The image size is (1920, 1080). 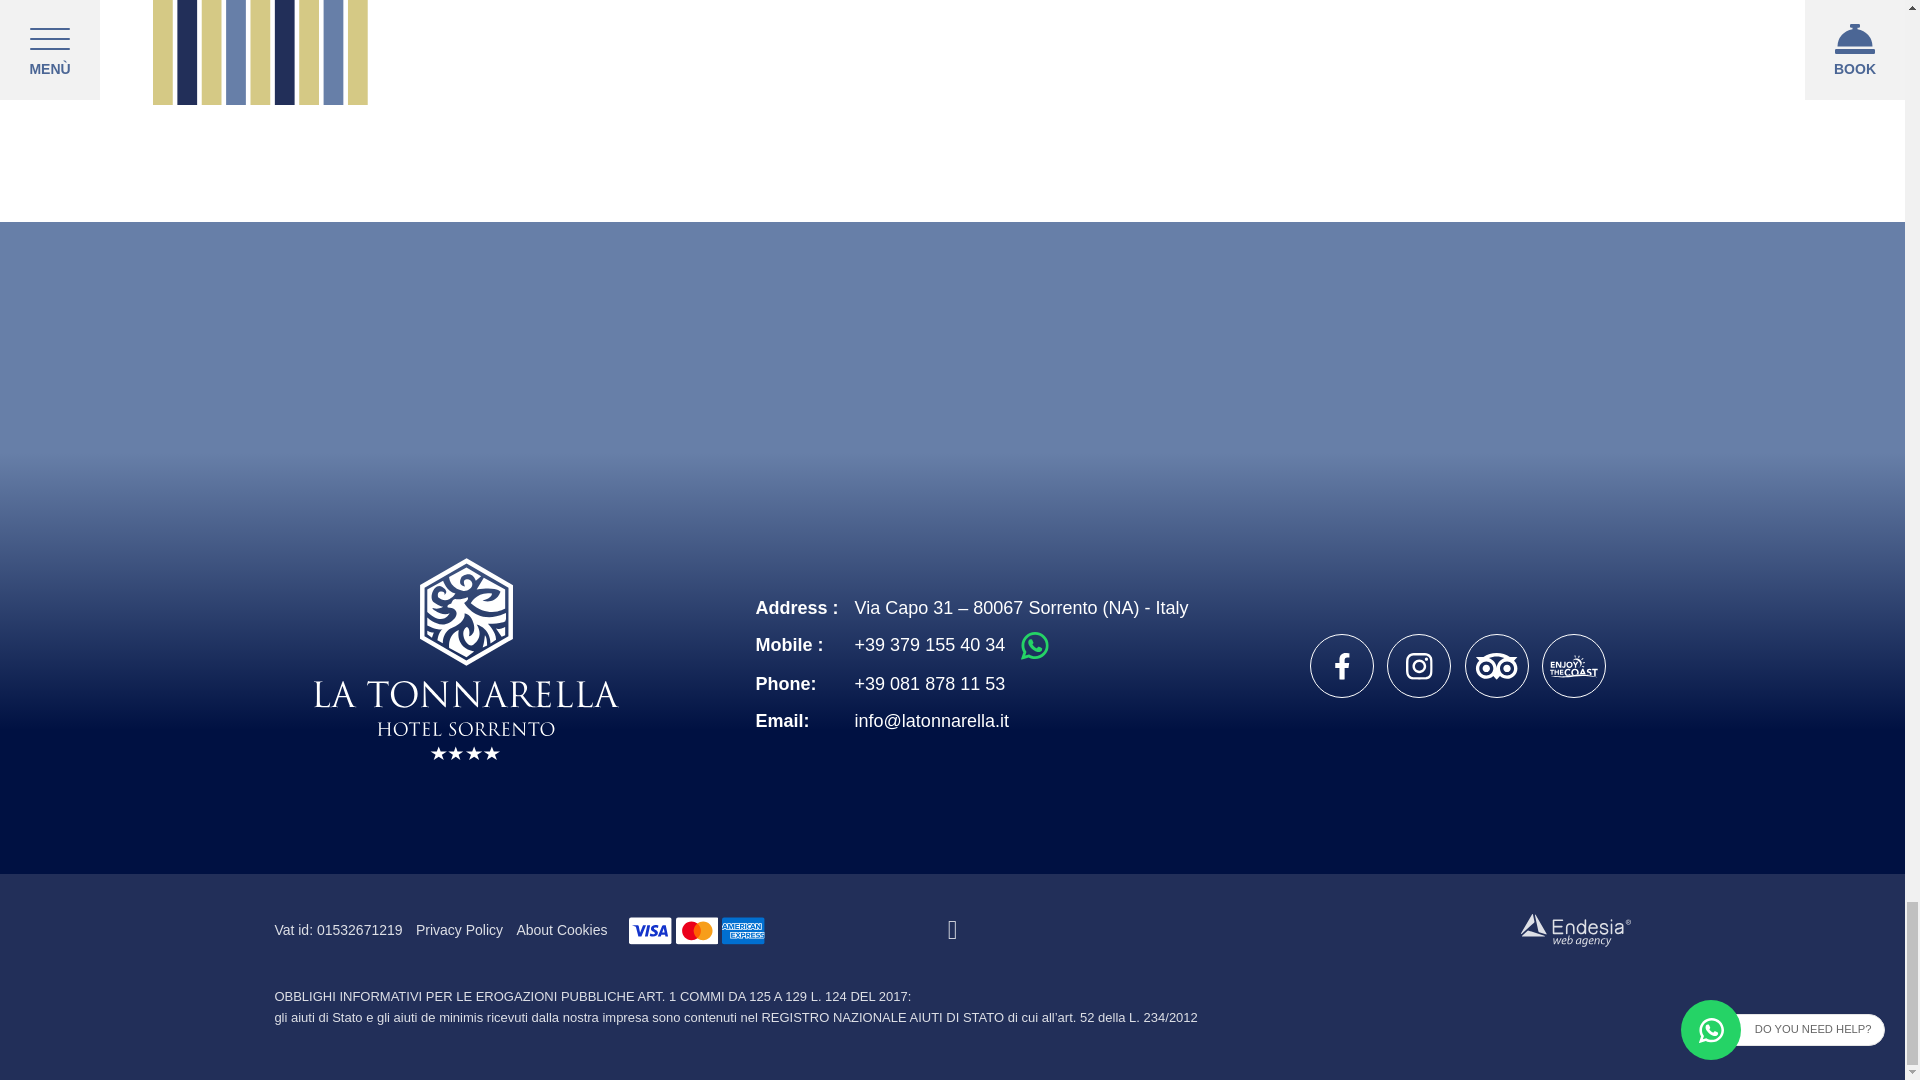 What do you see at coordinates (882, 1016) in the screenshot?
I see `REGISTRO NAZIONALE AIUTI DI STATO` at bounding box center [882, 1016].